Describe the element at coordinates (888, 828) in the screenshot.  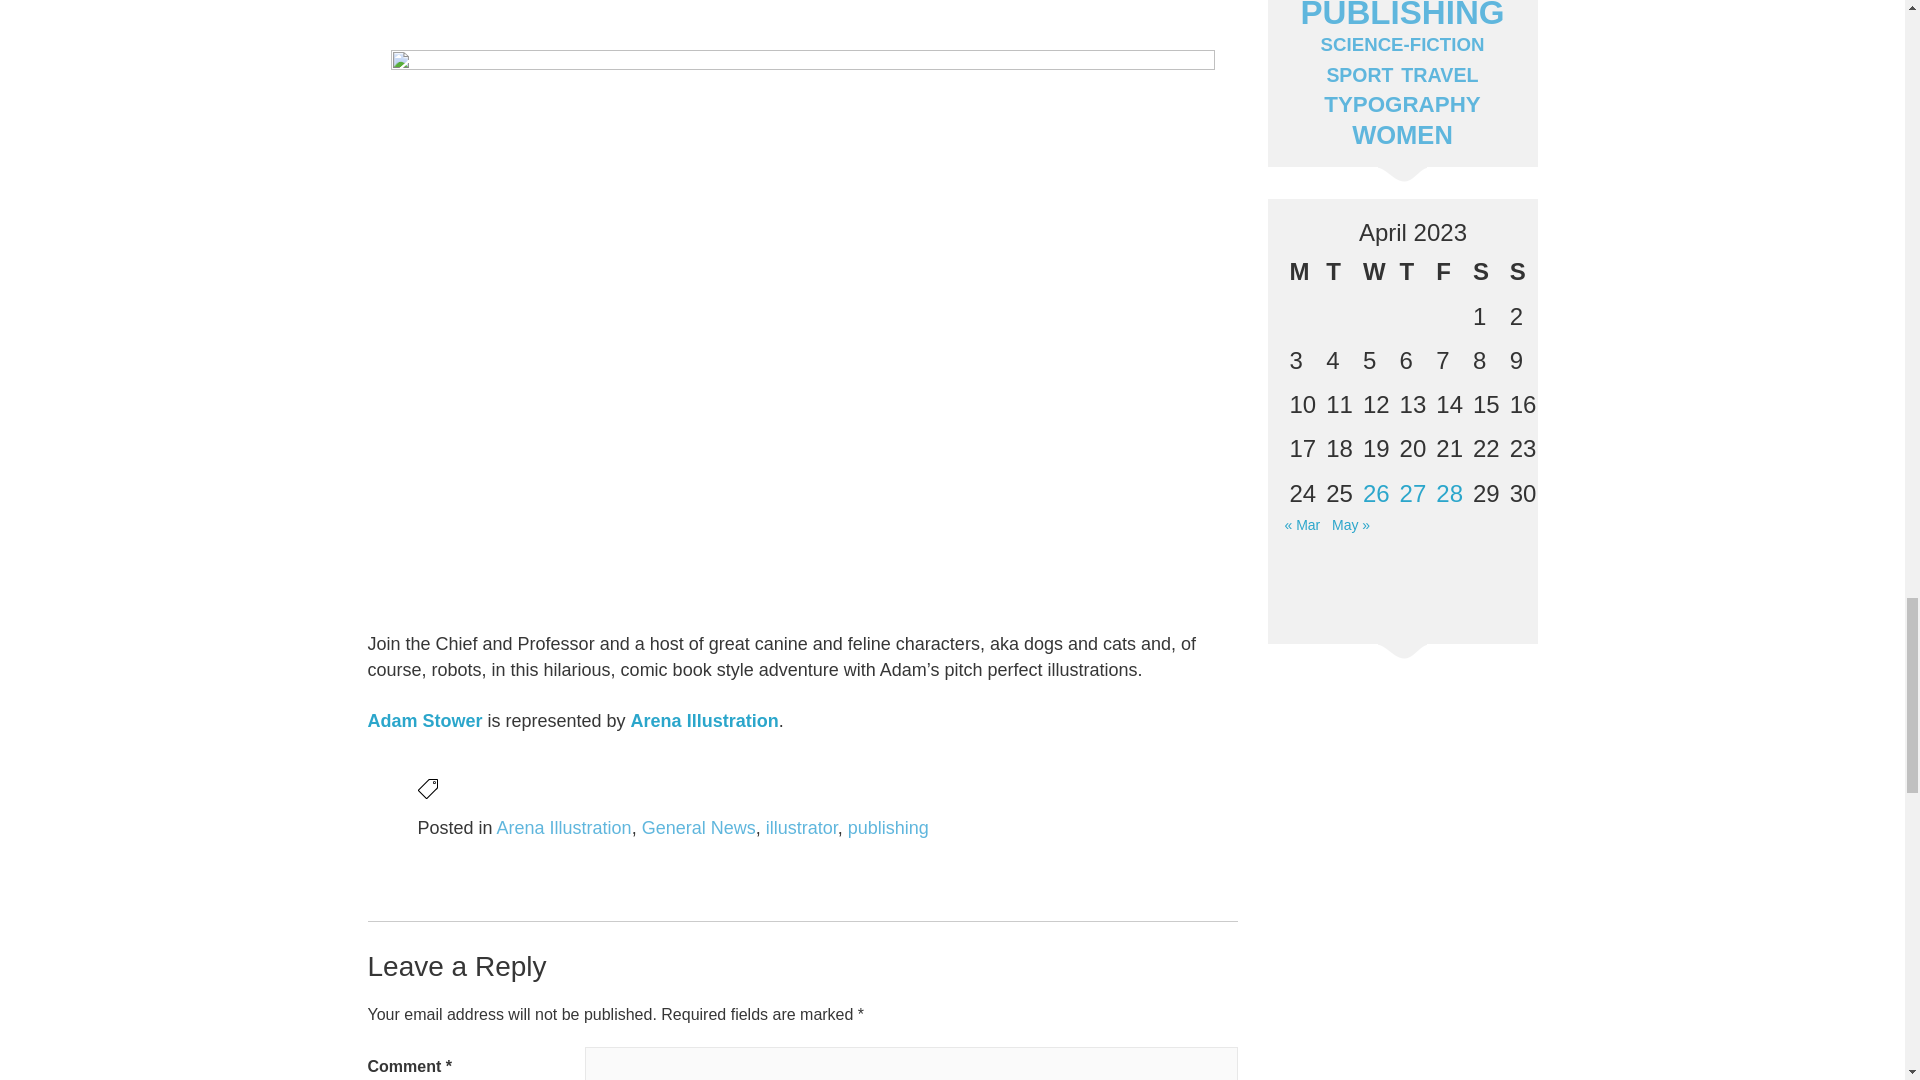
I see `publishing` at that location.